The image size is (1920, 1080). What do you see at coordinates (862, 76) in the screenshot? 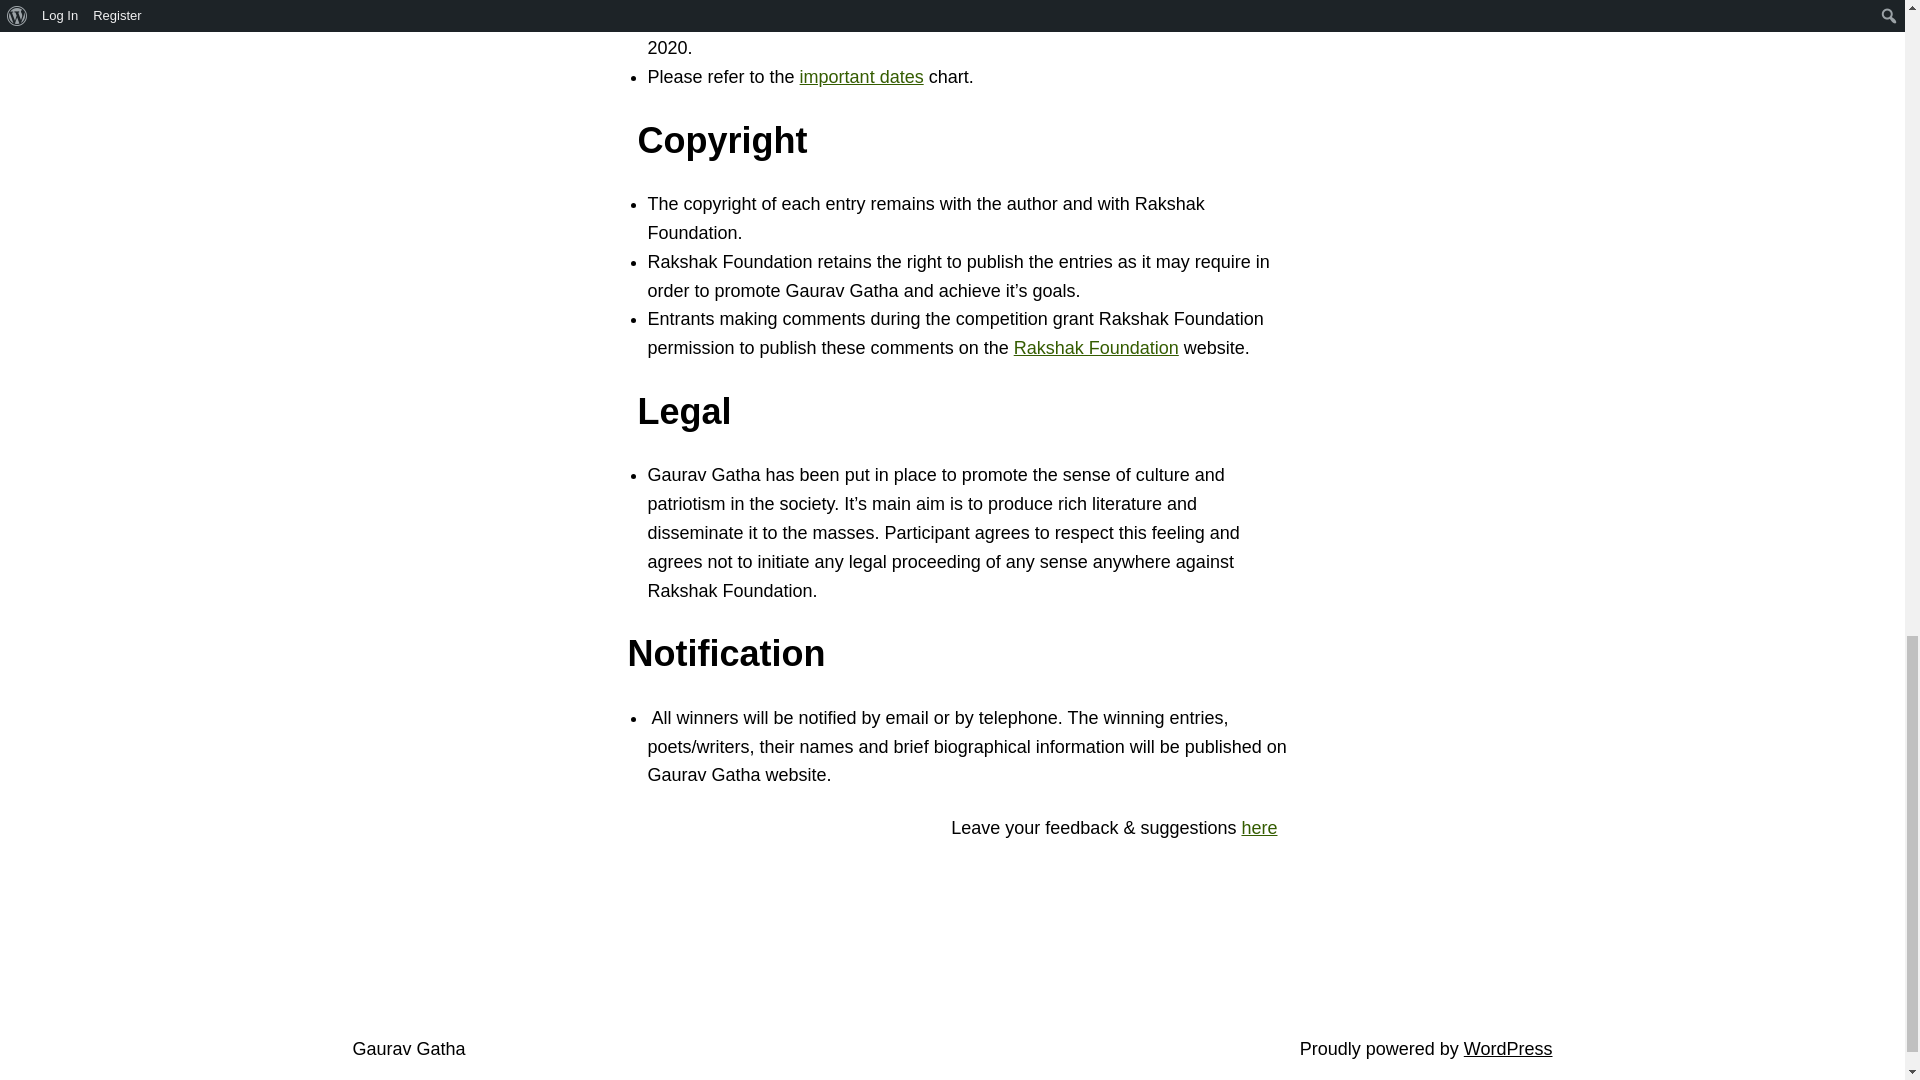
I see `important dates` at bounding box center [862, 76].